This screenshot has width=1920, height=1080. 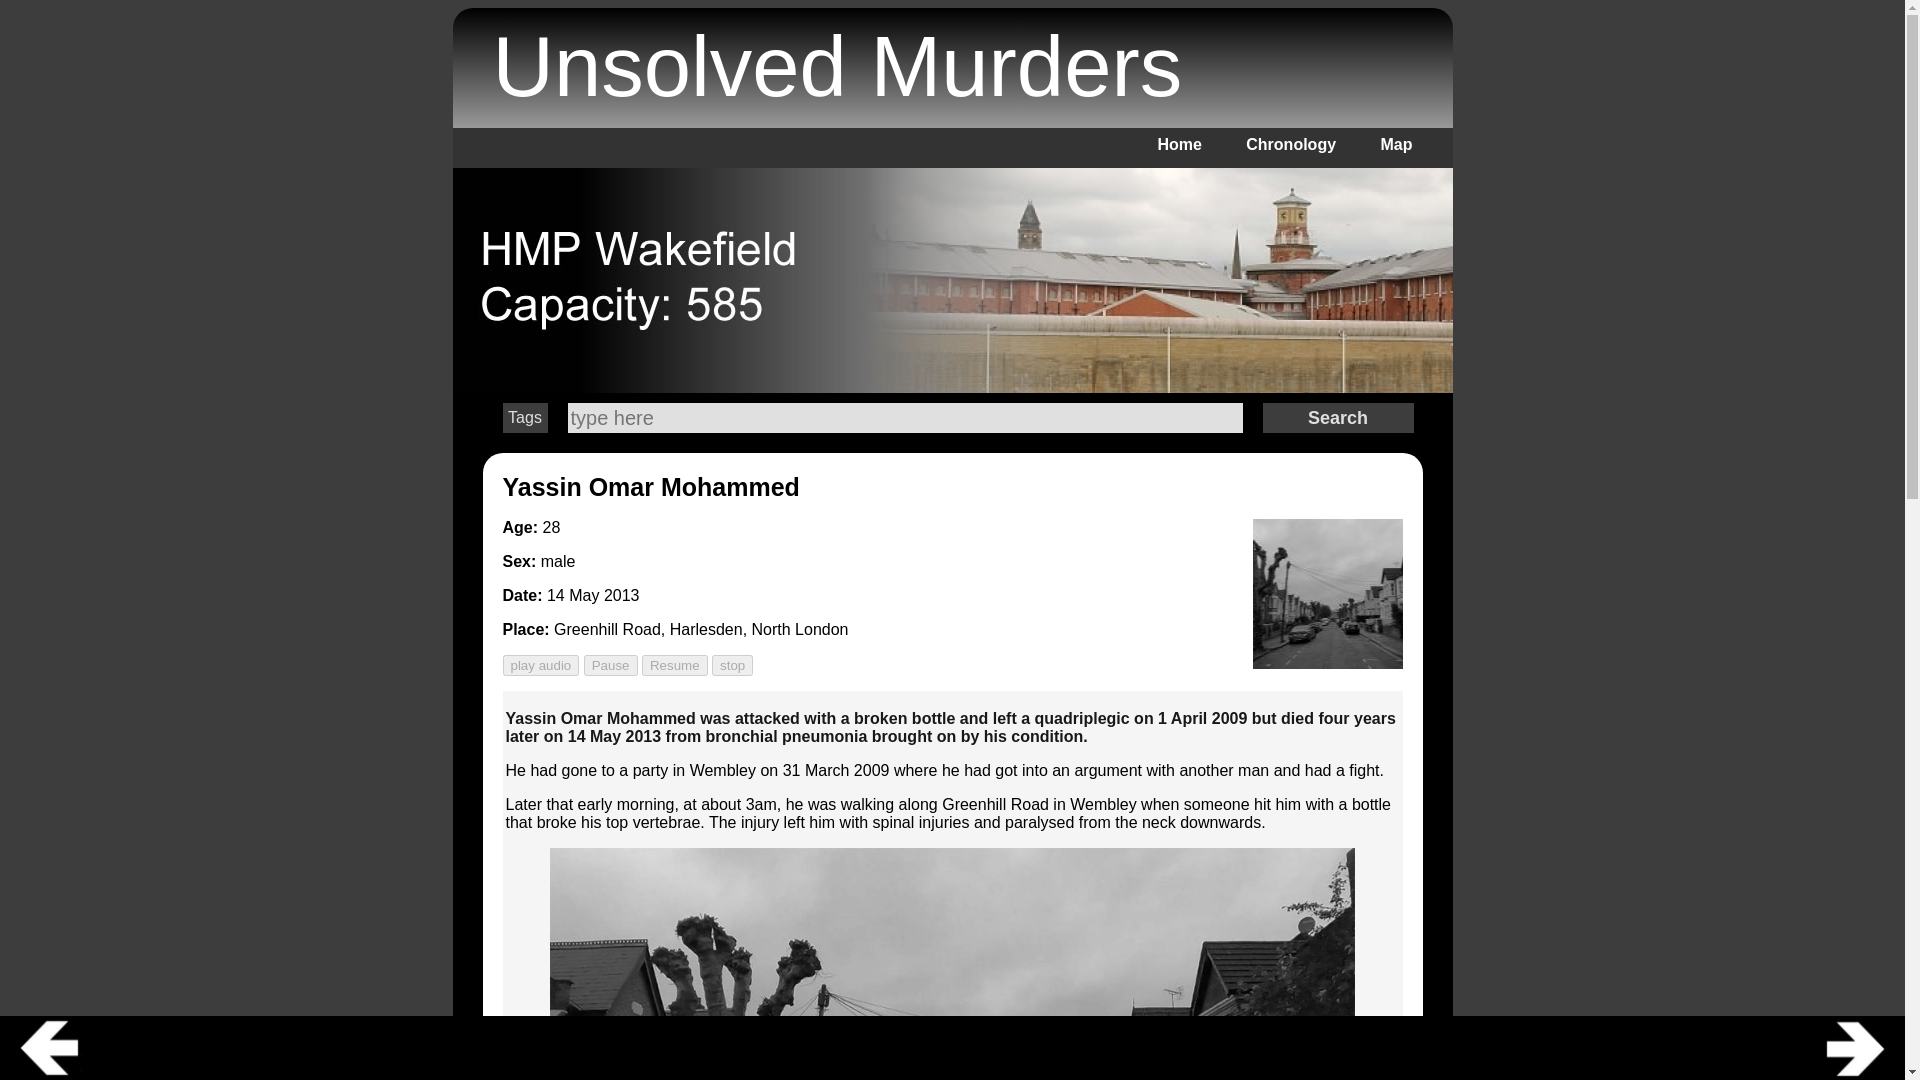 What do you see at coordinates (1396, 144) in the screenshot?
I see `Map` at bounding box center [1396, 144].